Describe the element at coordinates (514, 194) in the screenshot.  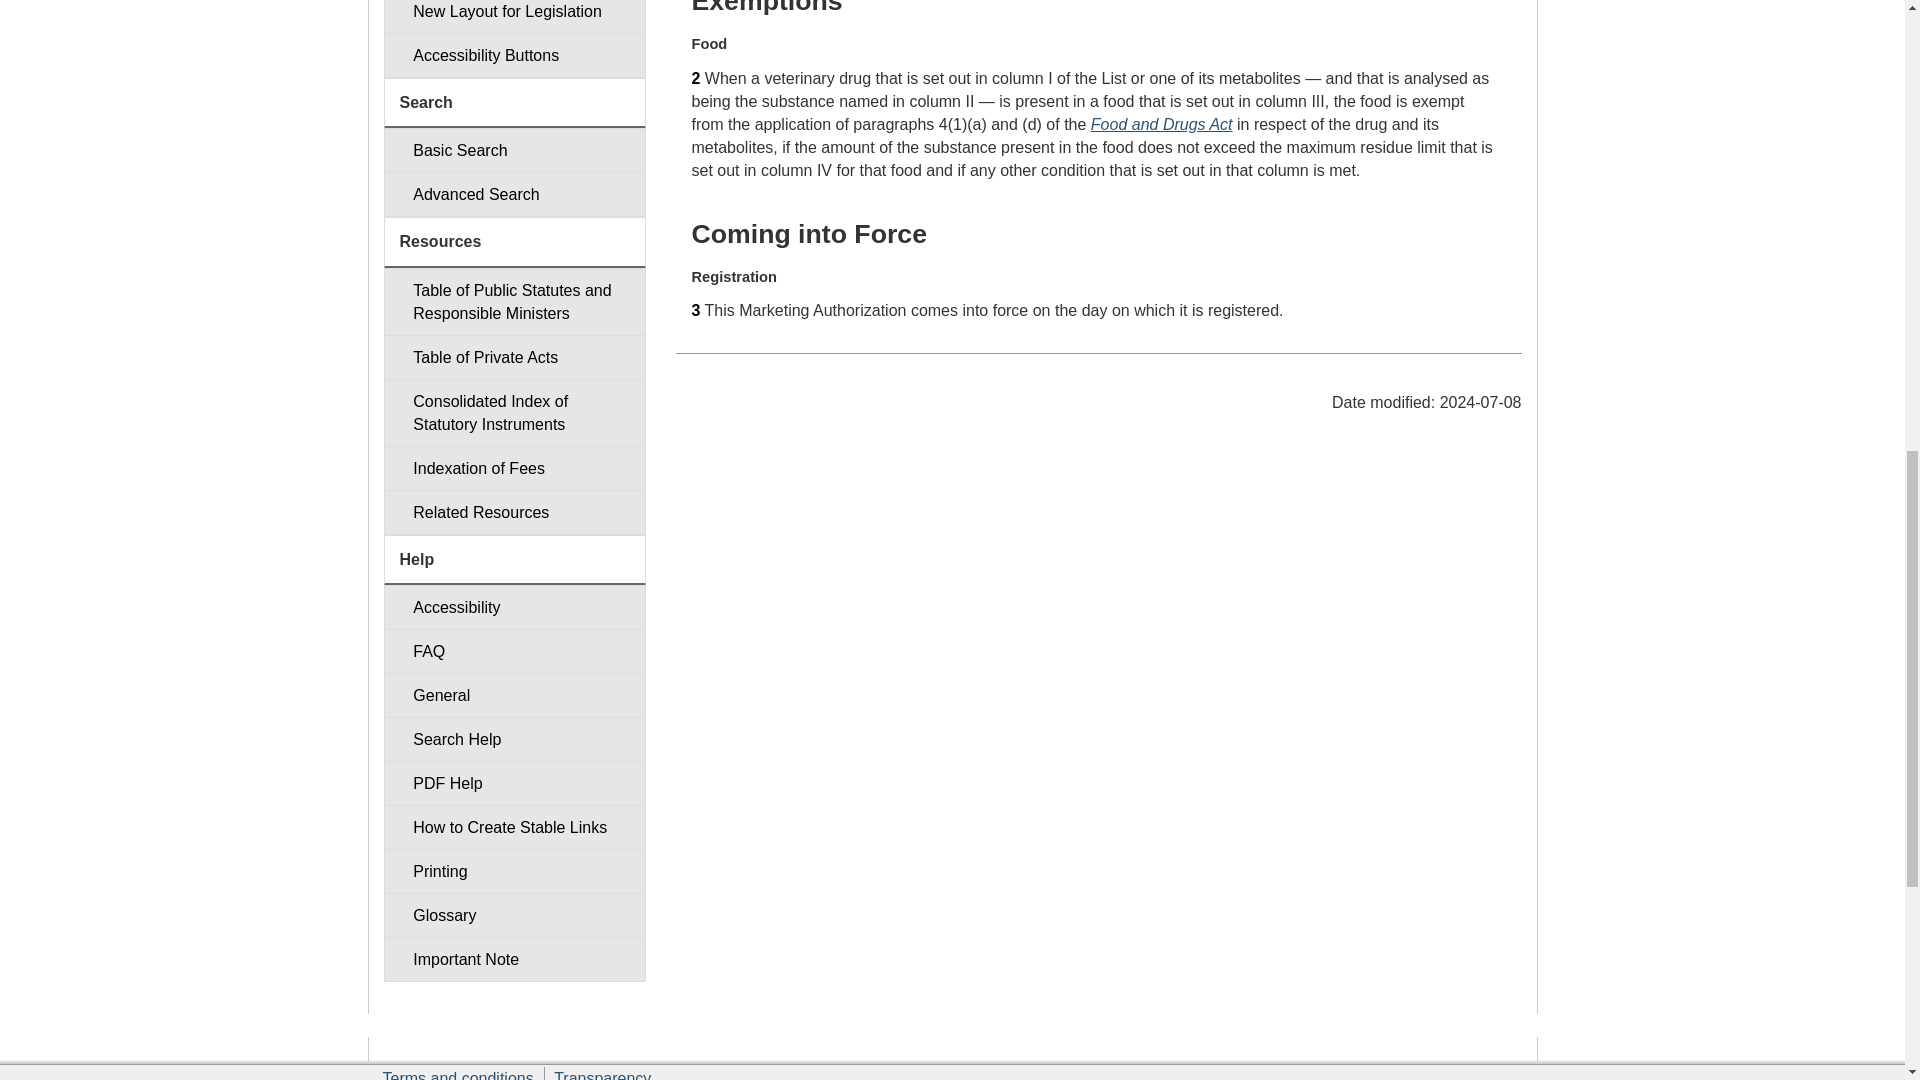
I see `Advanced Search - Justice Laws Website` at that location.